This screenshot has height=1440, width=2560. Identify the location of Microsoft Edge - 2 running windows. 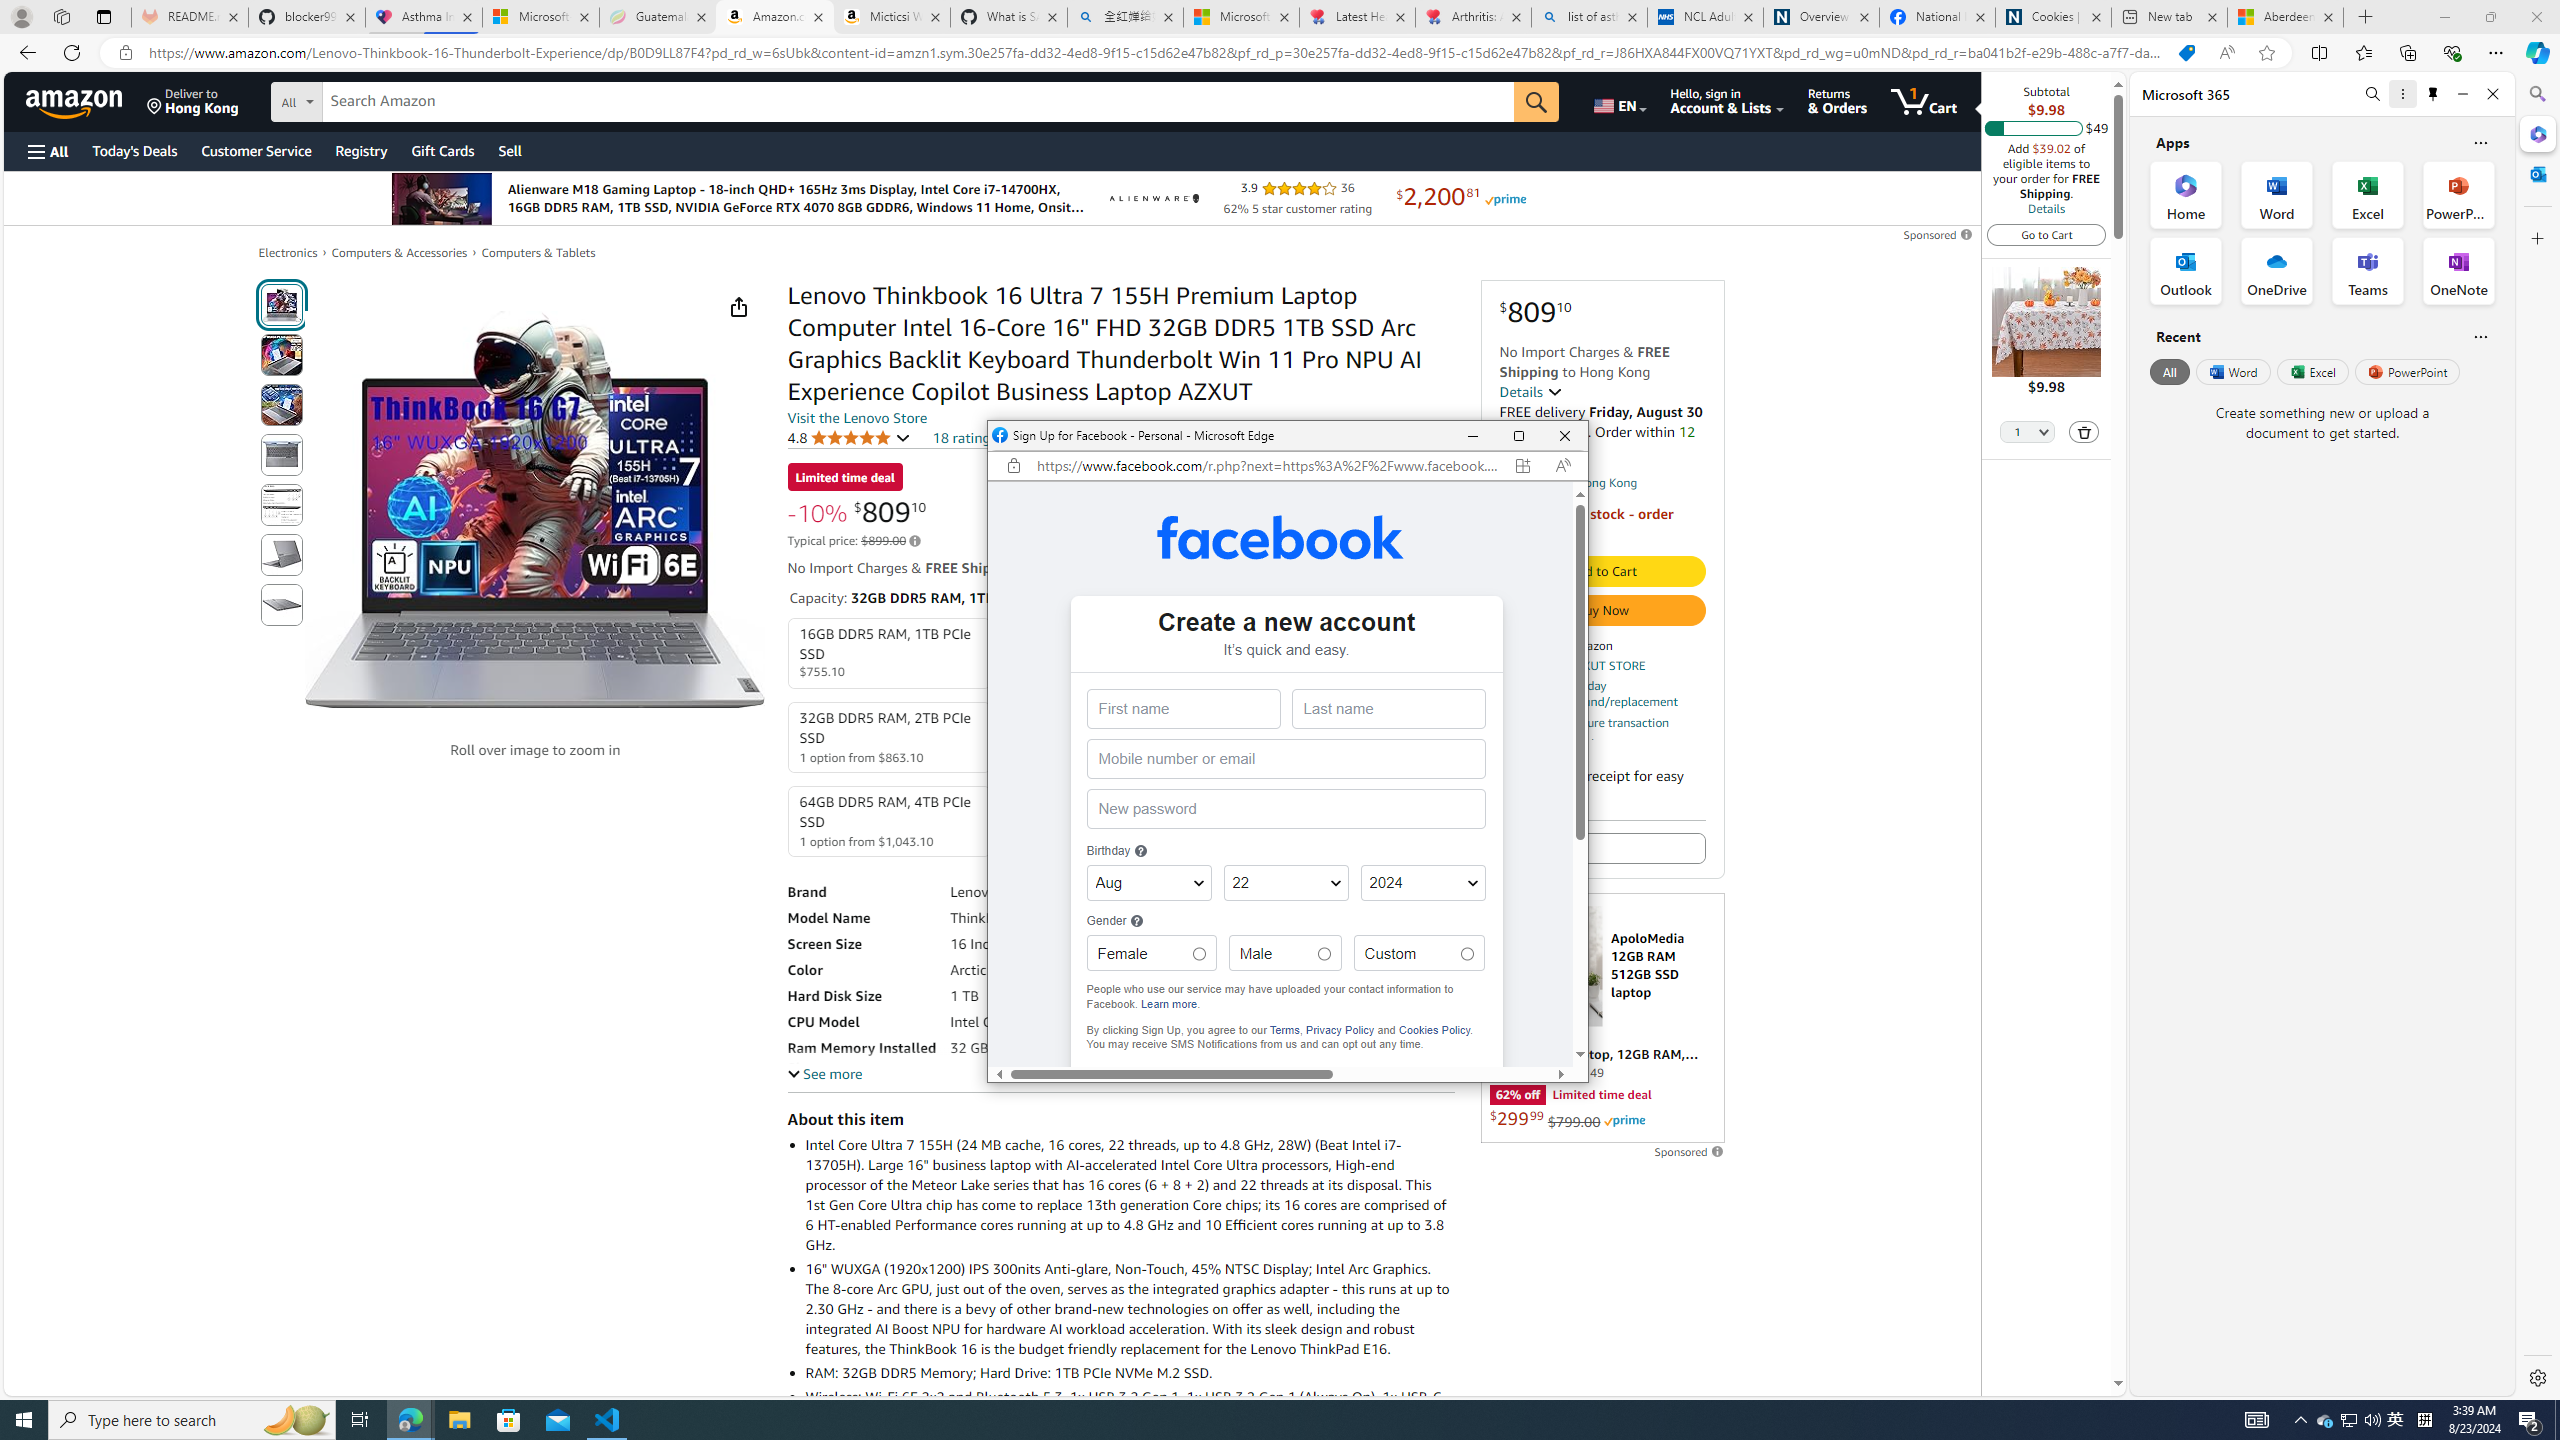
(410, 1420).